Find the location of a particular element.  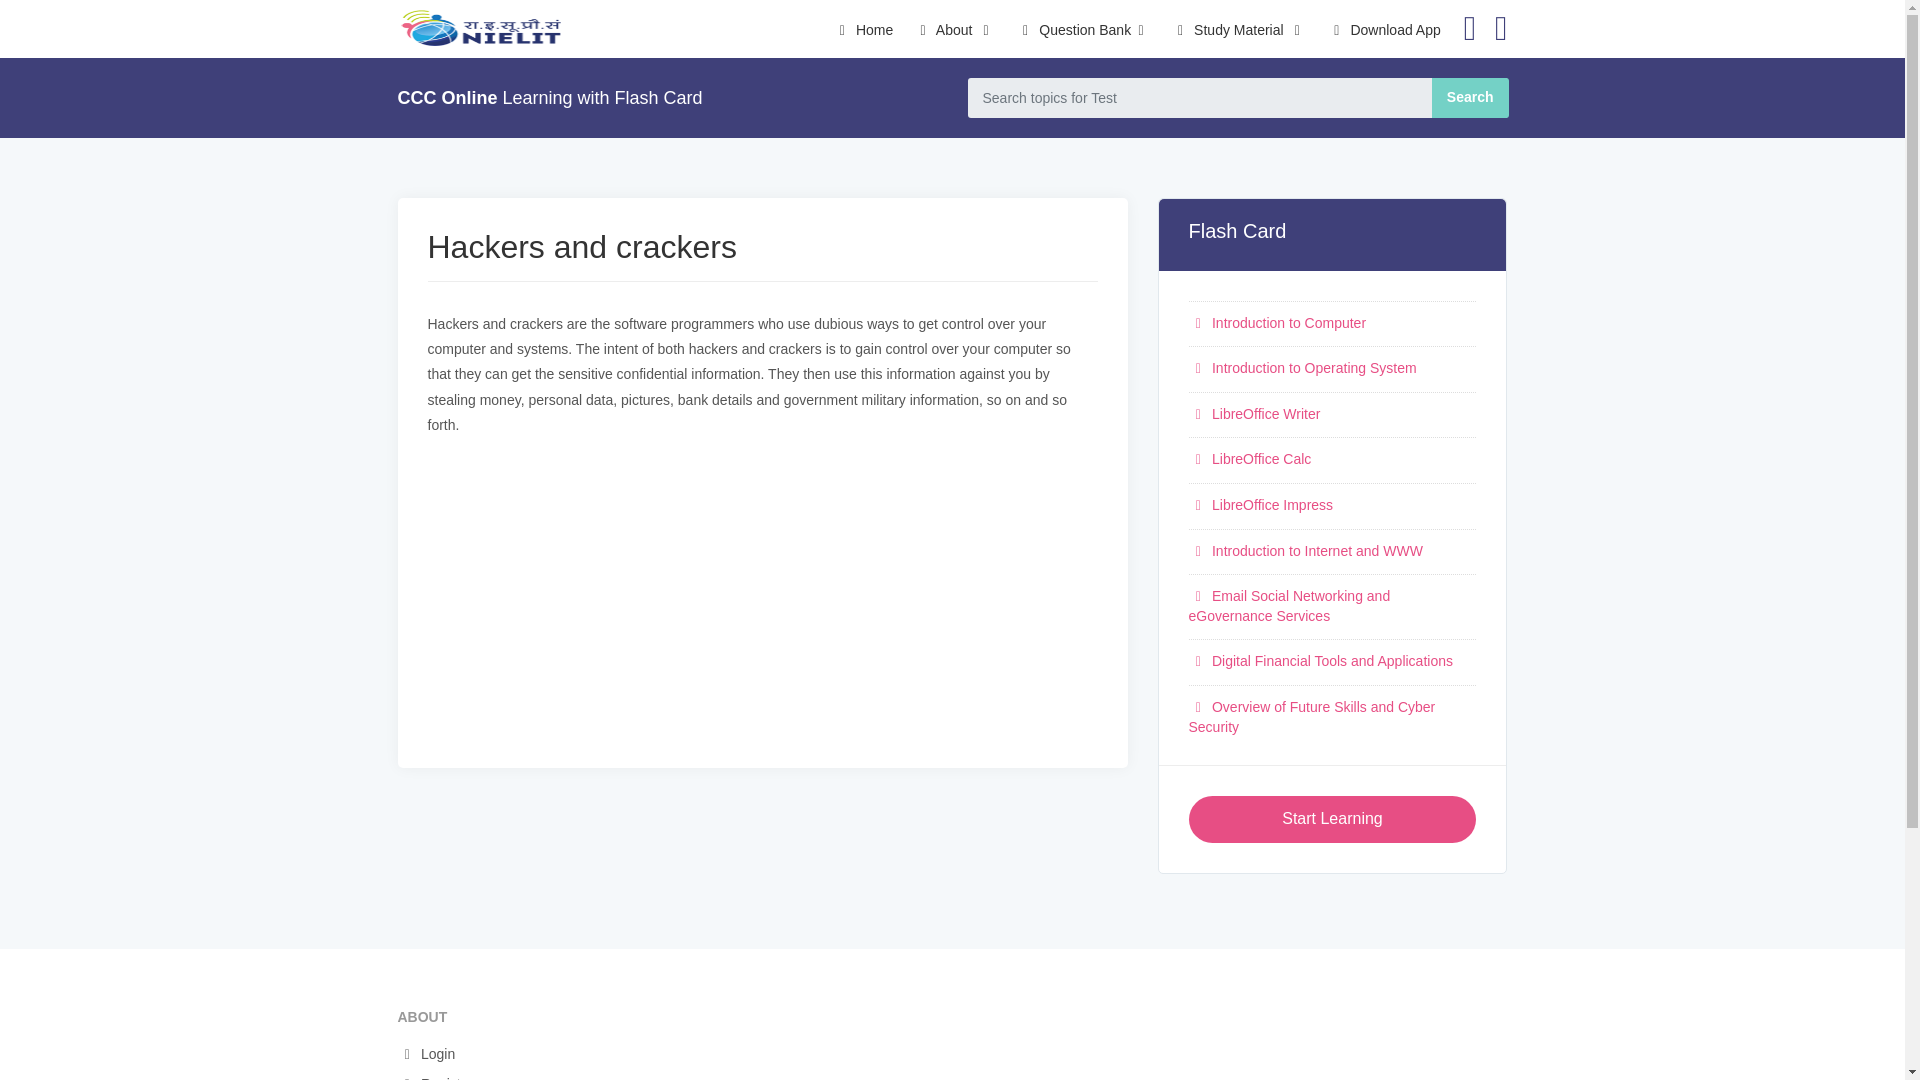

Introduction to Internet and WWW is located at coordinates (1305, 551).